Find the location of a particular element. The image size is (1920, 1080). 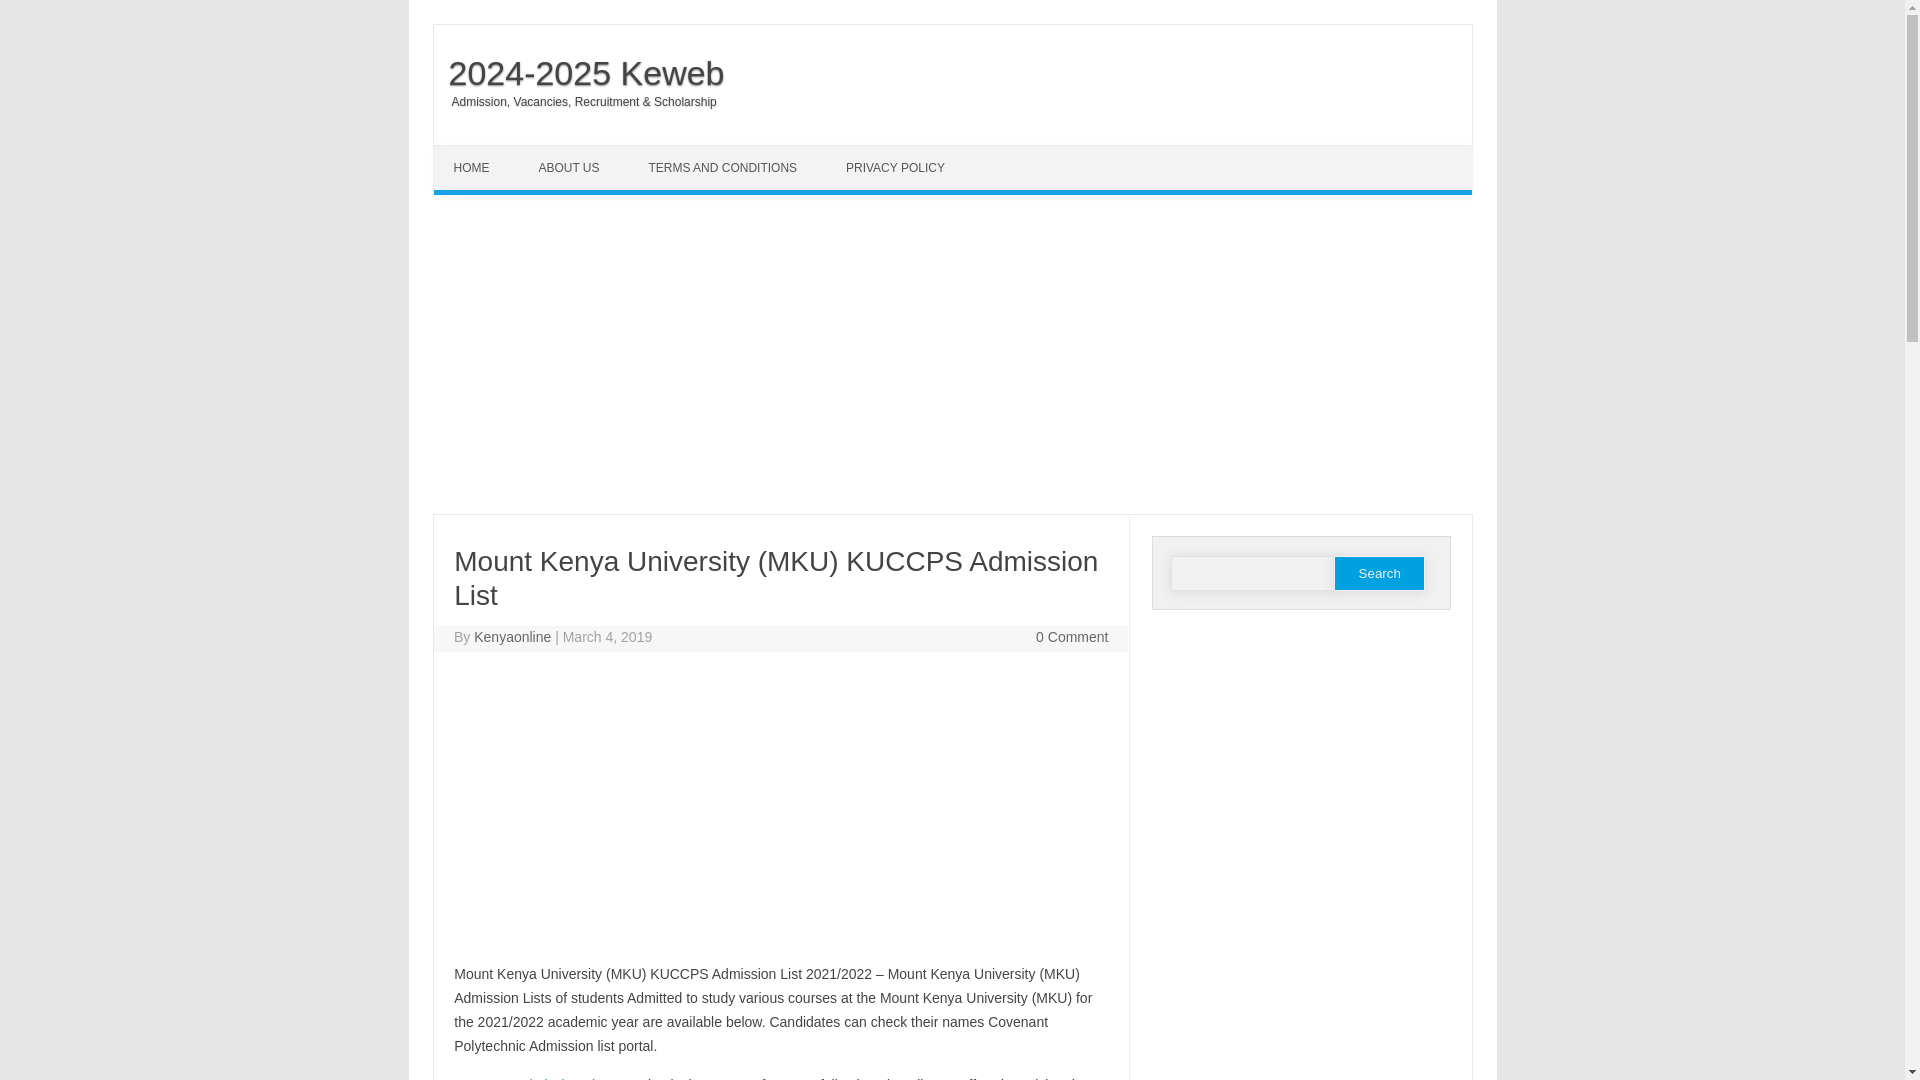

Search is located at coordinates (1379, 573).